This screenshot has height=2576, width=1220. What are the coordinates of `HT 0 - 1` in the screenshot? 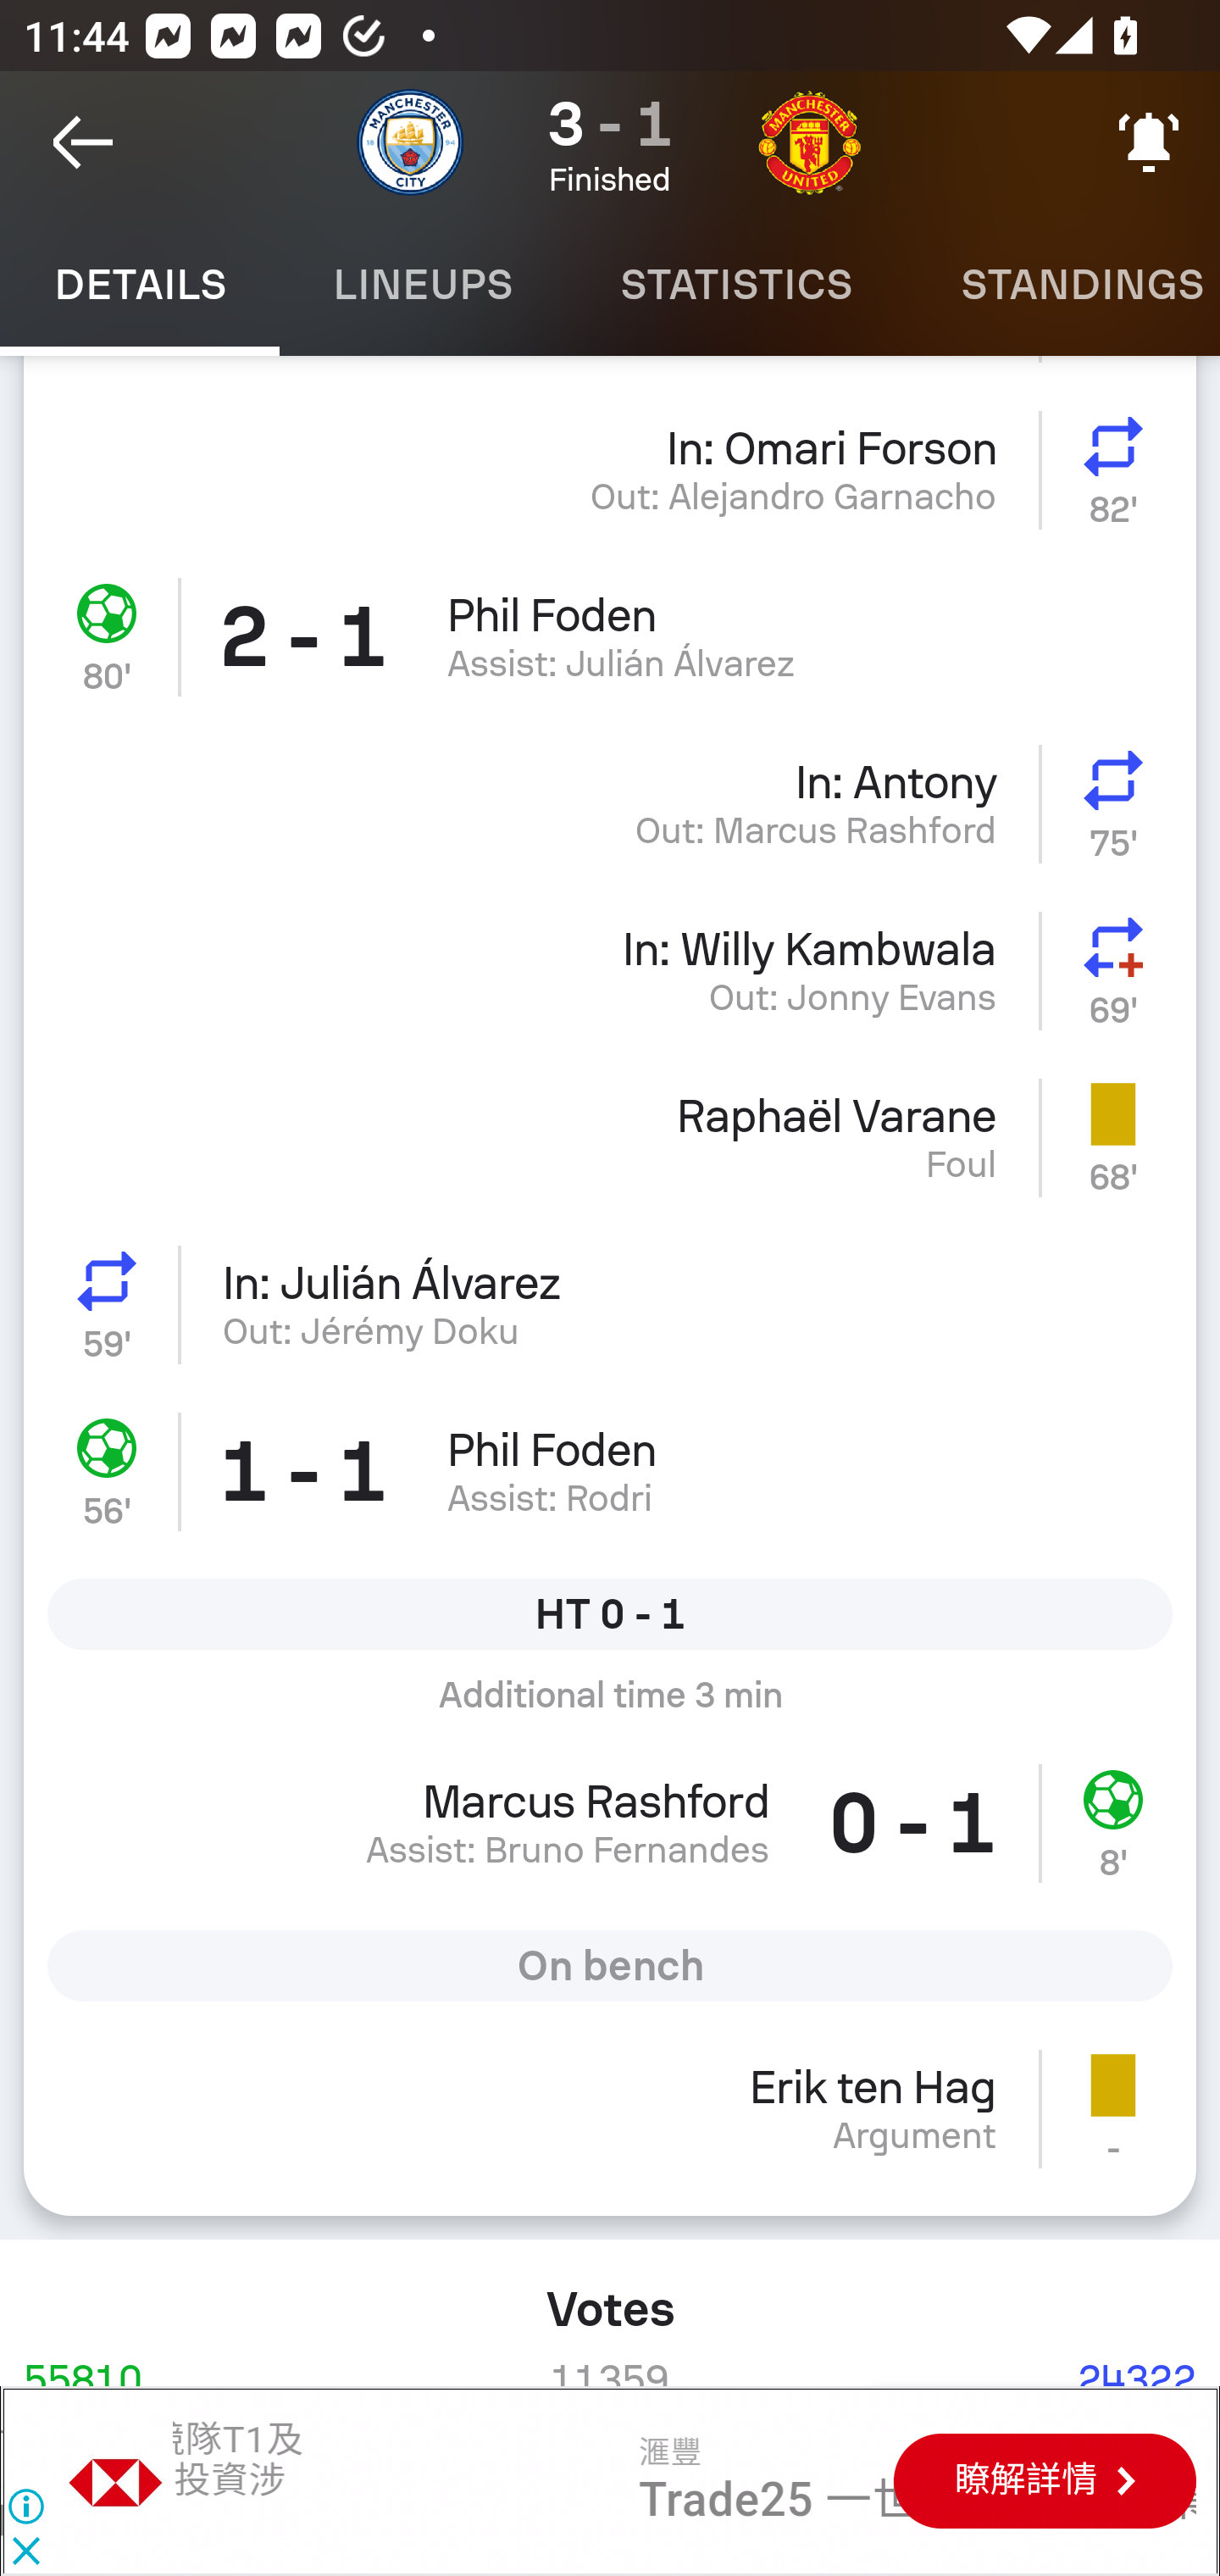 It's located at (610, 1615).